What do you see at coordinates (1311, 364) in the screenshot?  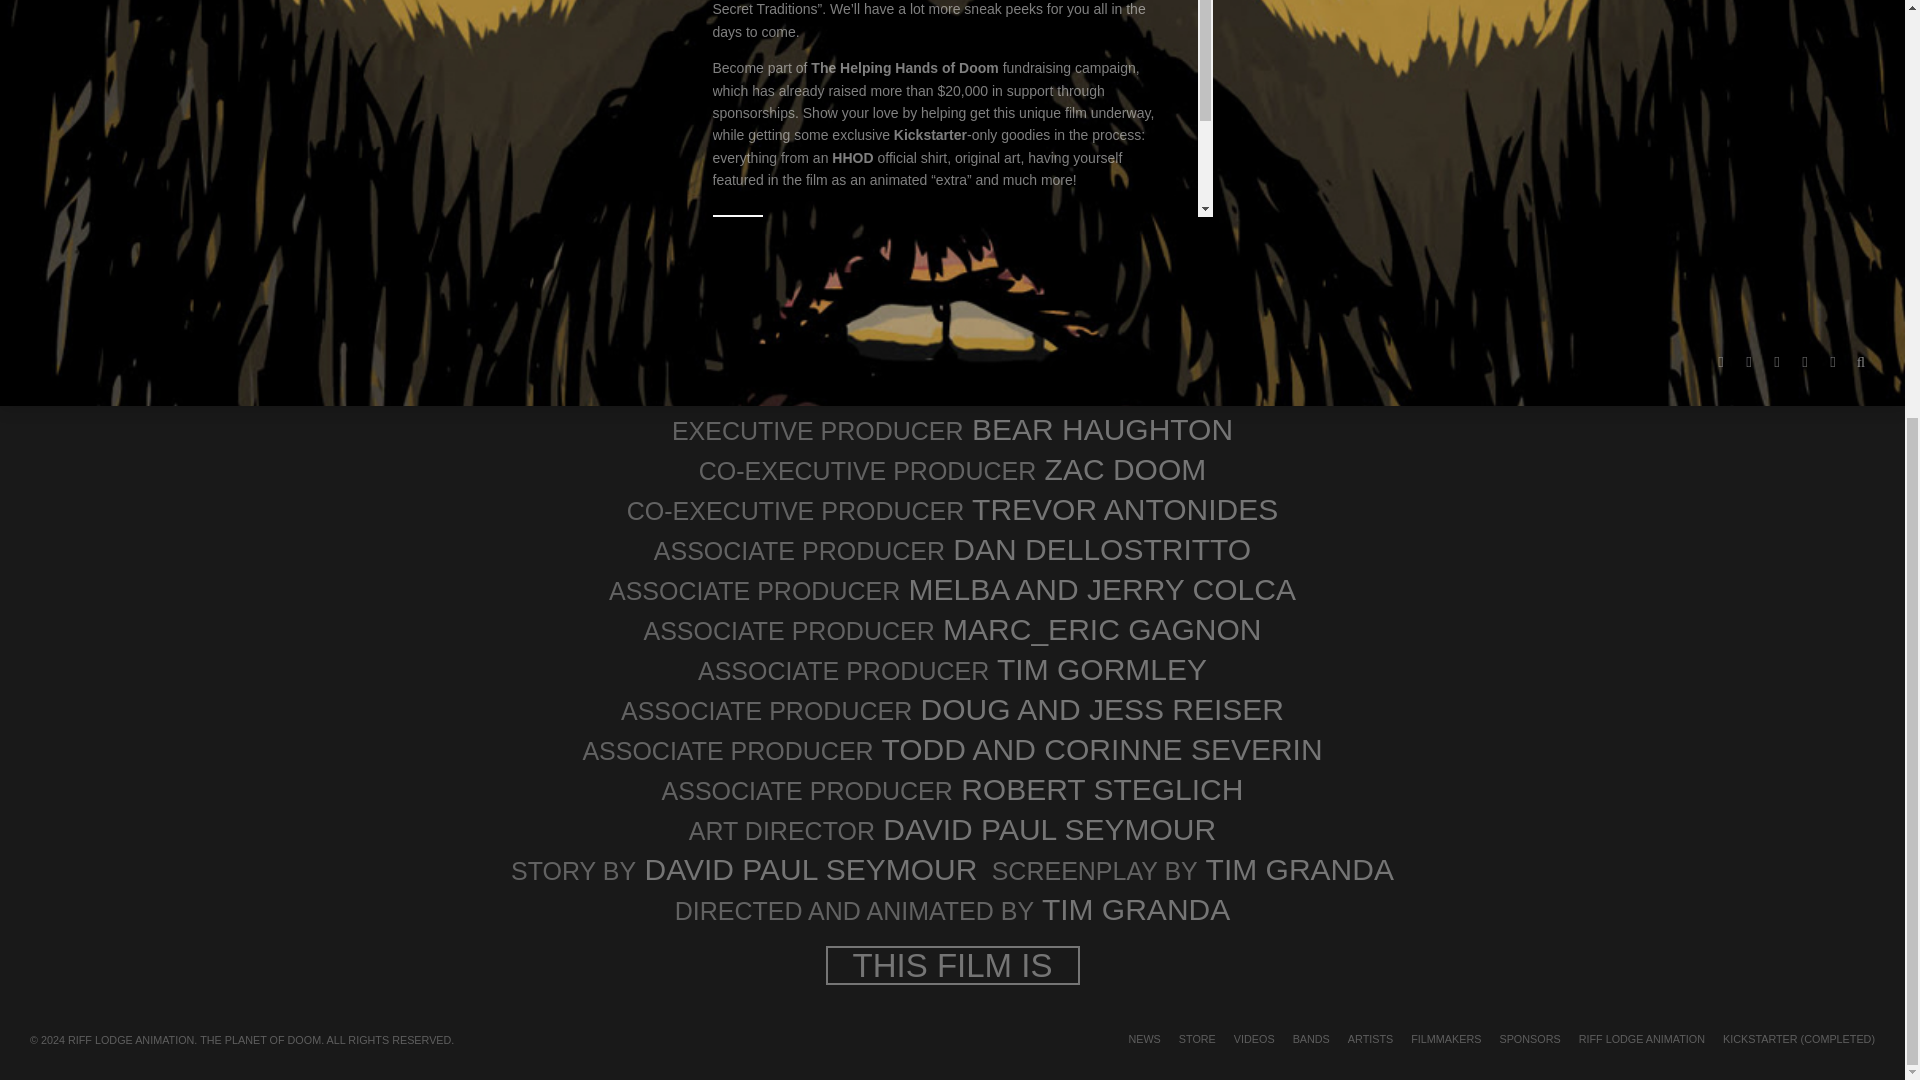 I see `BANDS` at bounding box center [1311, 364].